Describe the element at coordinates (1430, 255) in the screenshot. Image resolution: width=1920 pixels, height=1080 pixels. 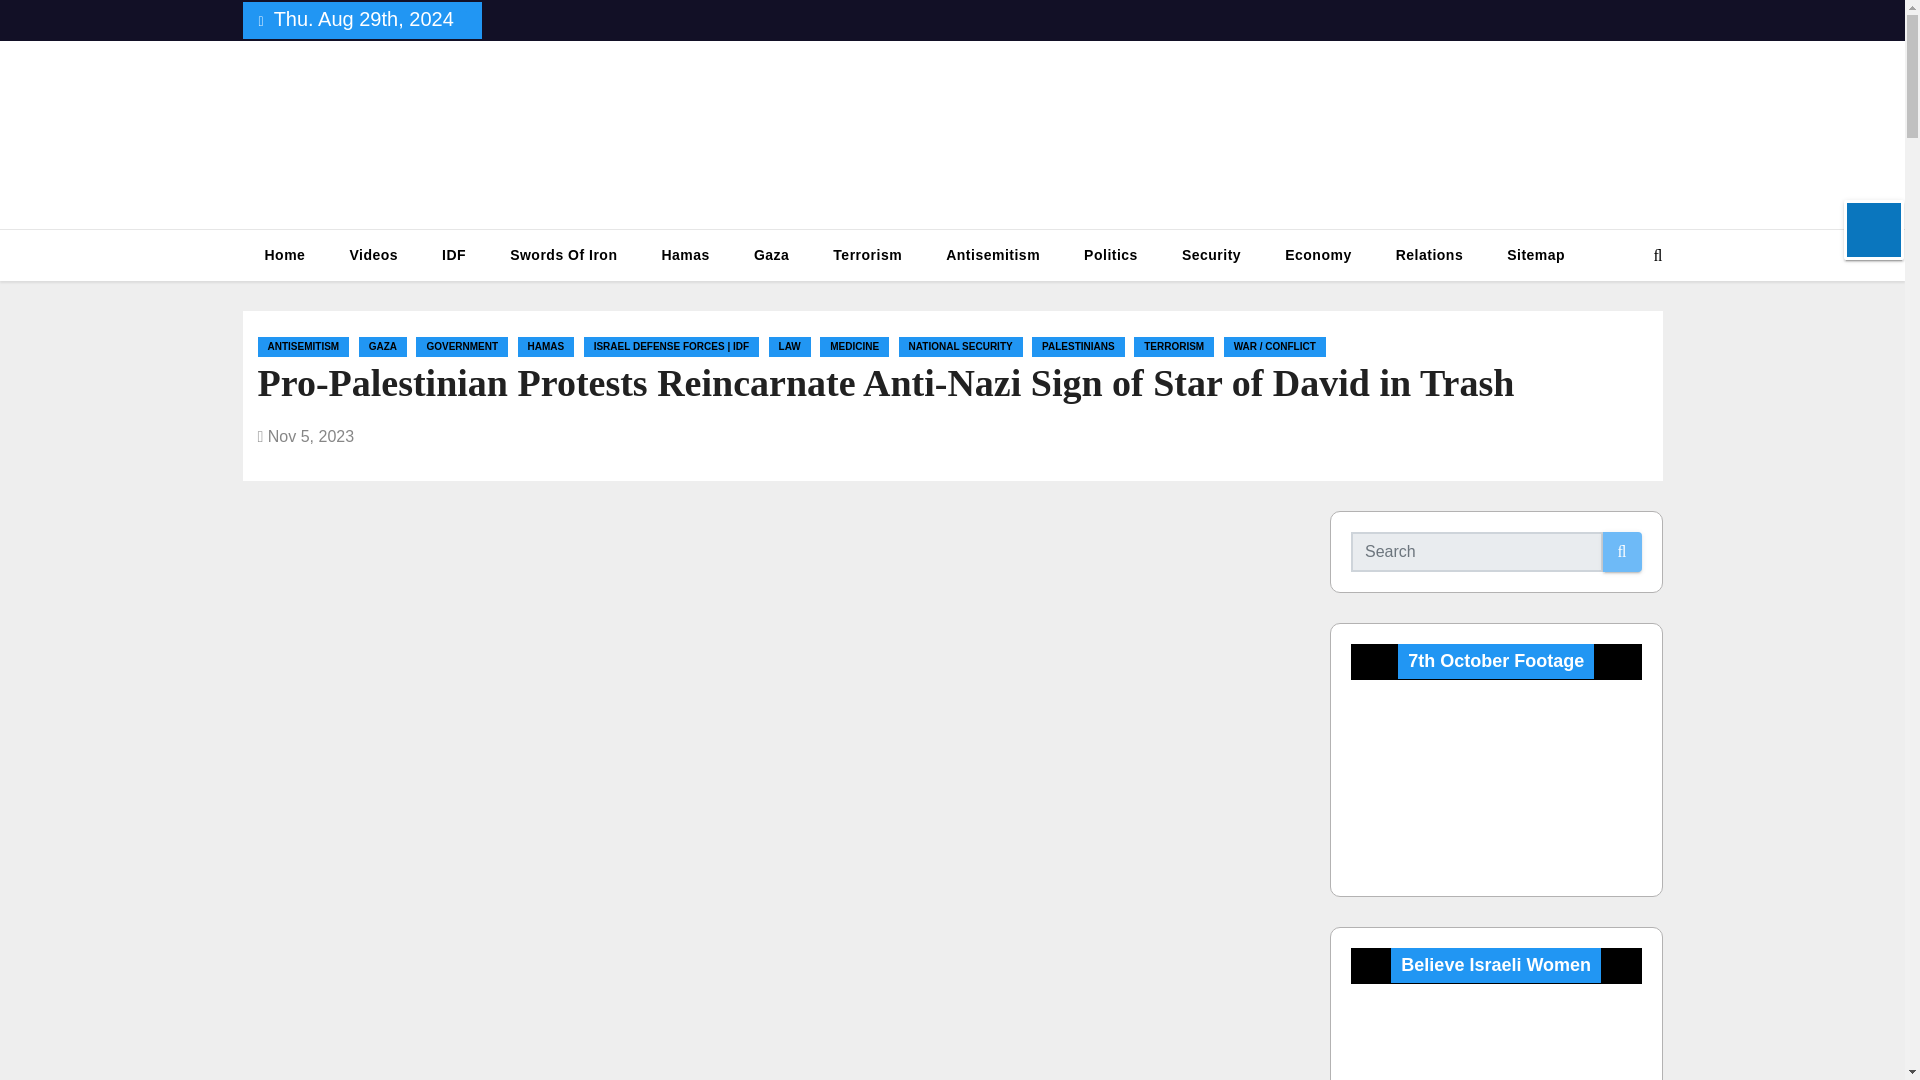
I see `Relations` at that location.